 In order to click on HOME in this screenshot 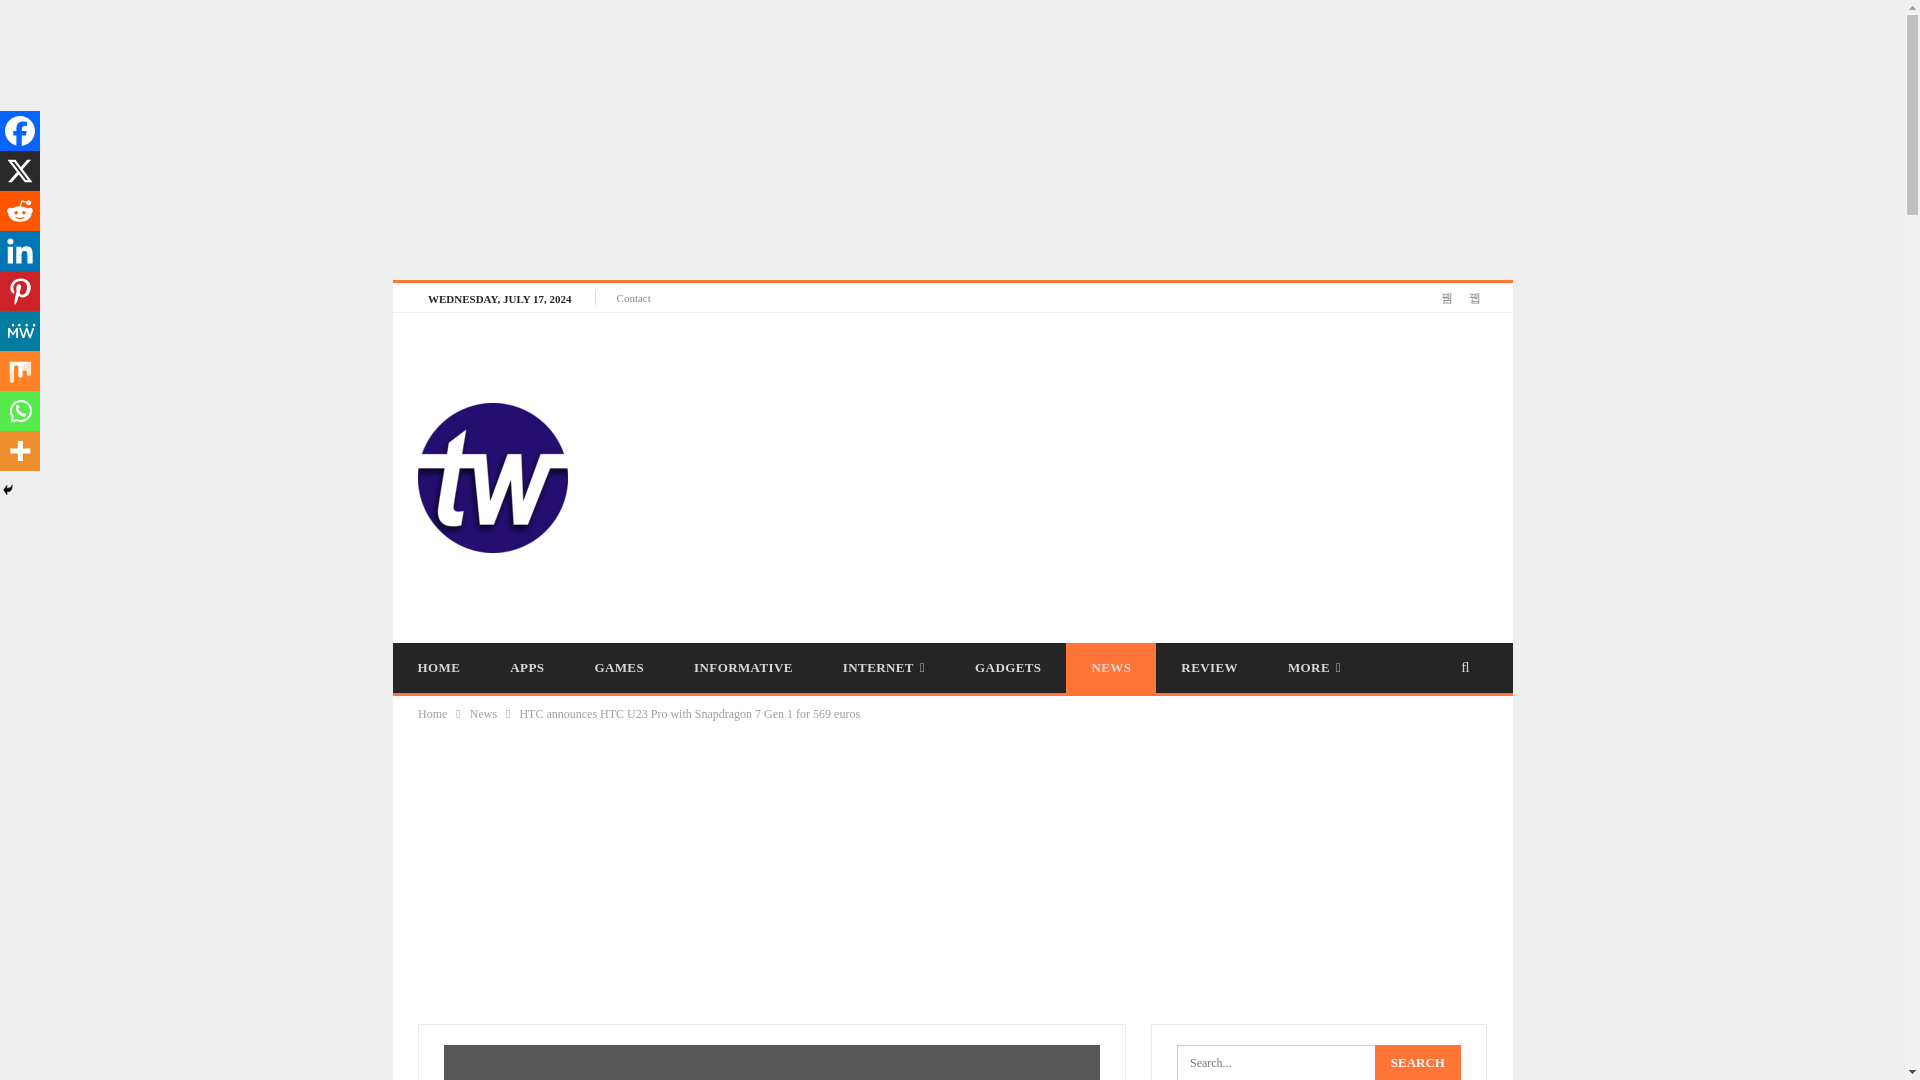, I will do `click(438, 668)`.